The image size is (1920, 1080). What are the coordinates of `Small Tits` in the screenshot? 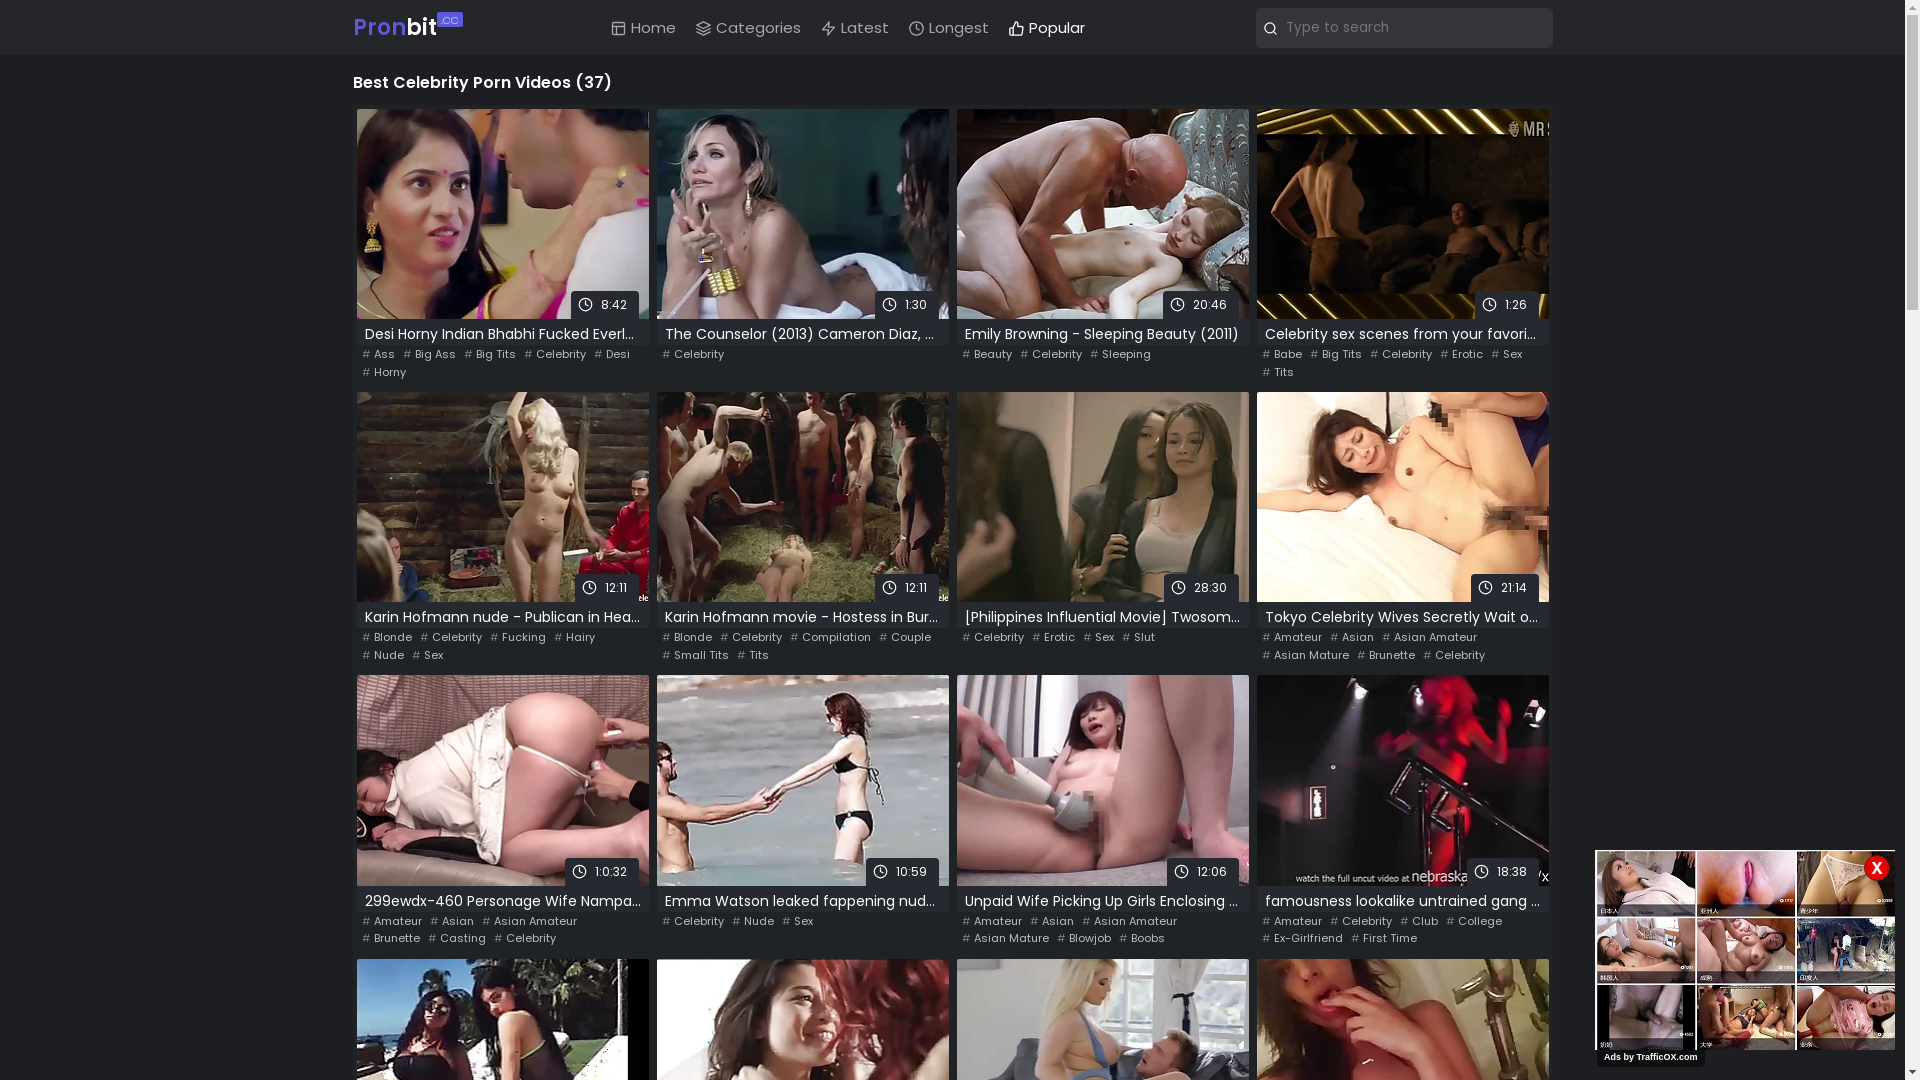 It's located at (696, 656).